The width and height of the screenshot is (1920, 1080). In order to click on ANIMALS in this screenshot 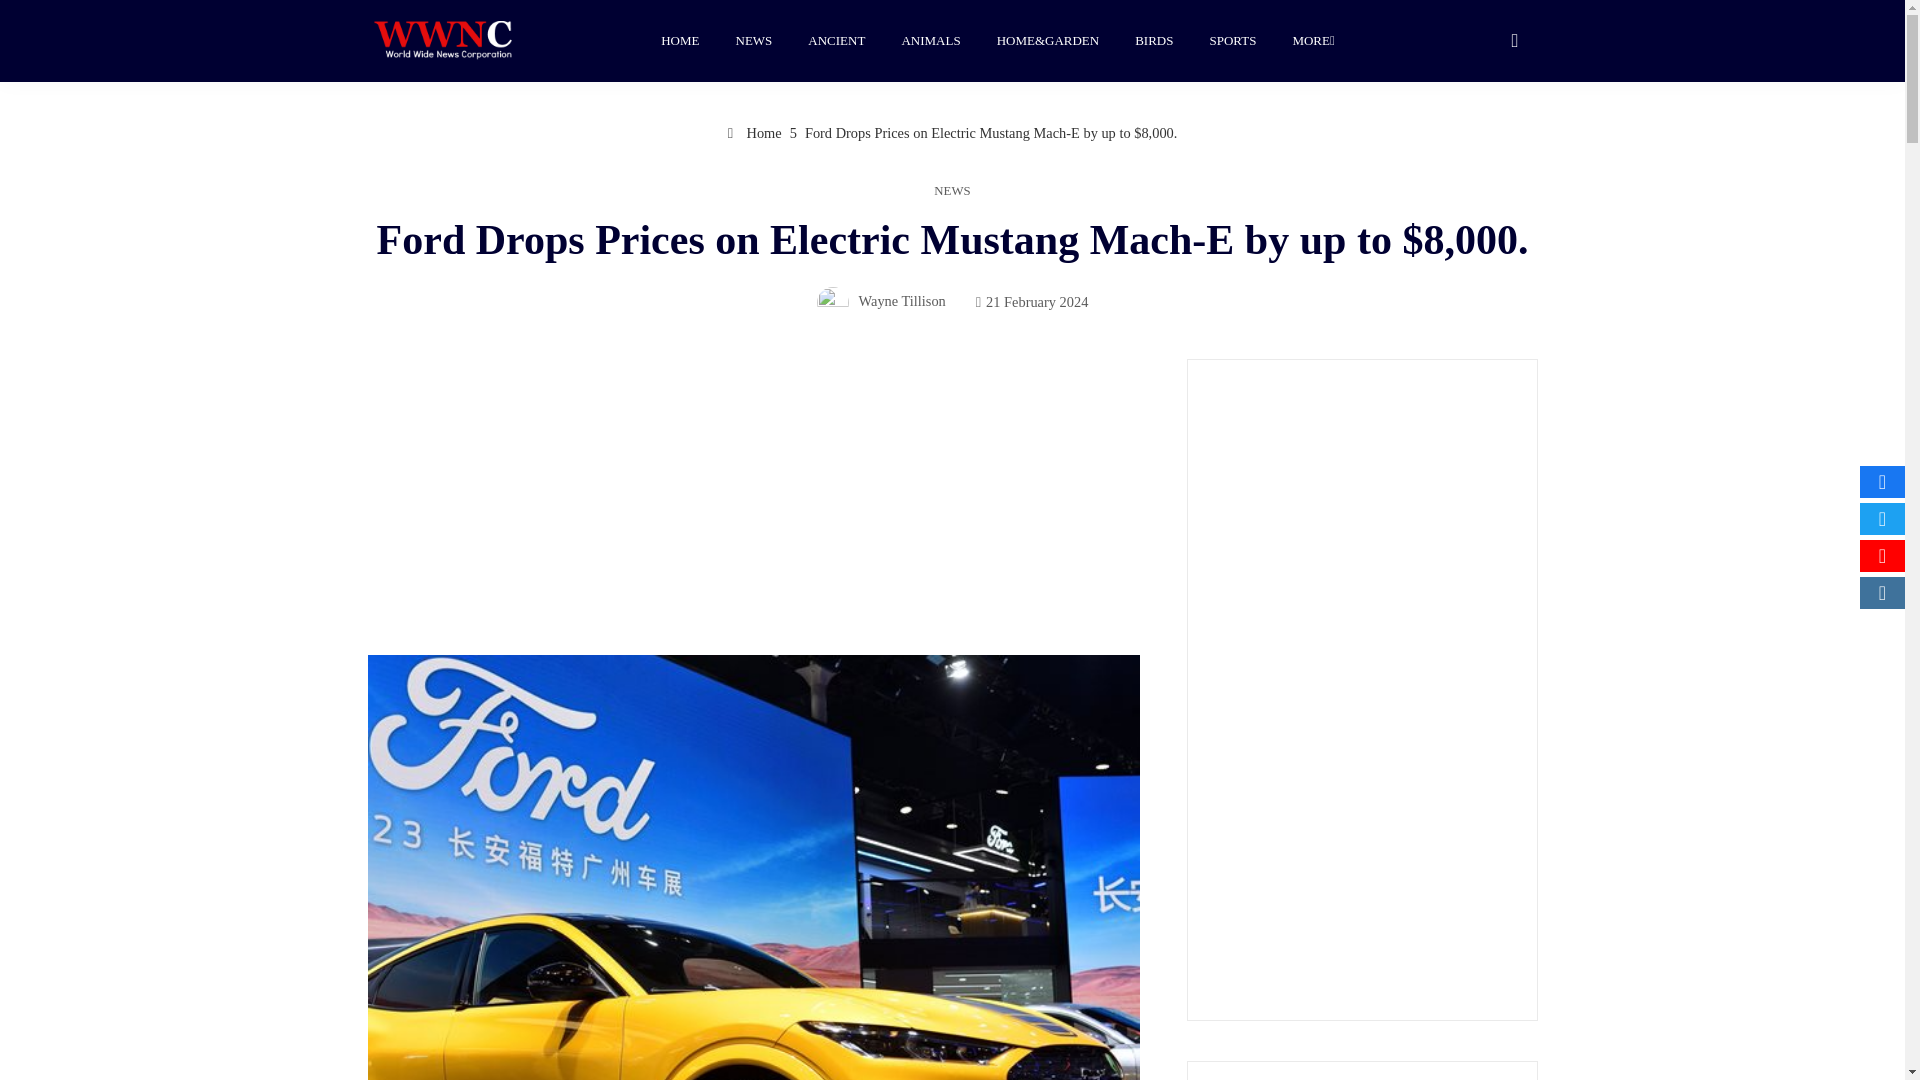, I will do `click(930, 40)`.